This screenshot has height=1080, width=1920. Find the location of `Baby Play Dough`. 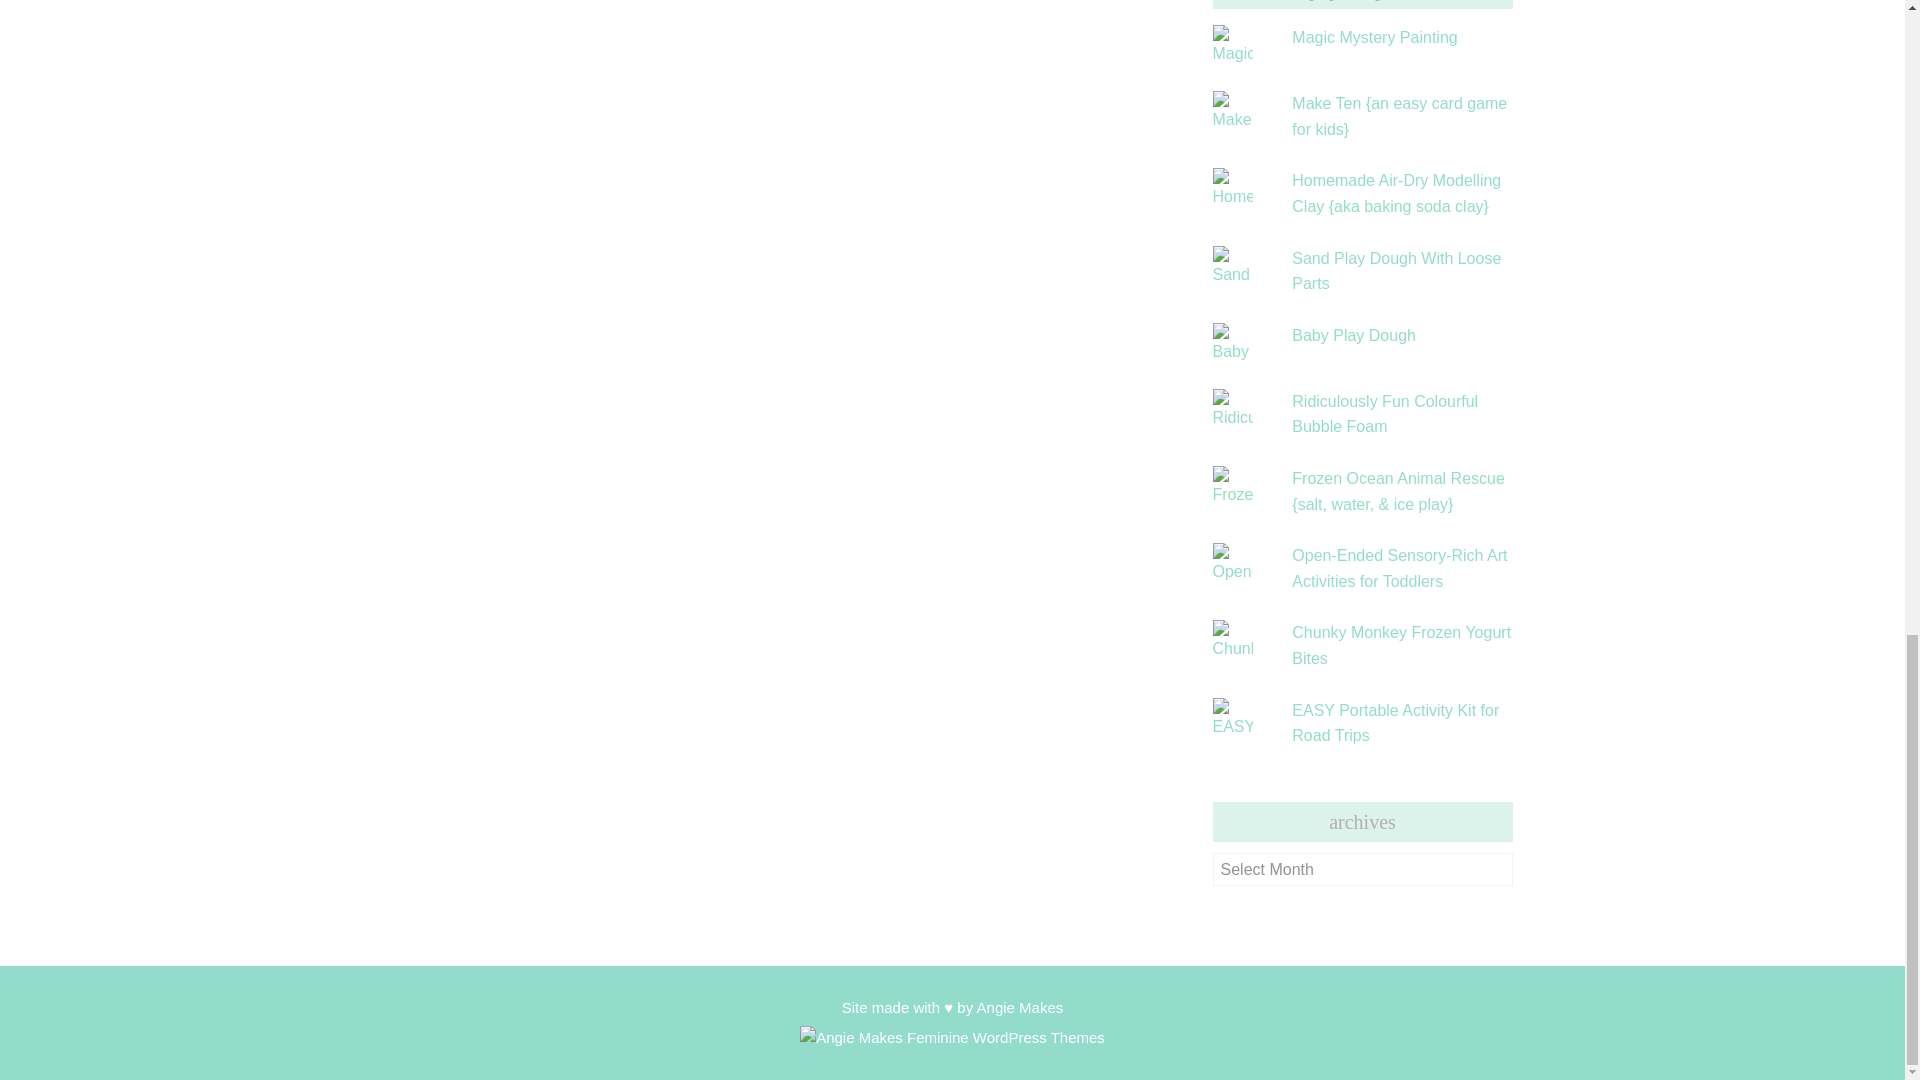

Baby Play Dough is located at coordinates (1354, 336).